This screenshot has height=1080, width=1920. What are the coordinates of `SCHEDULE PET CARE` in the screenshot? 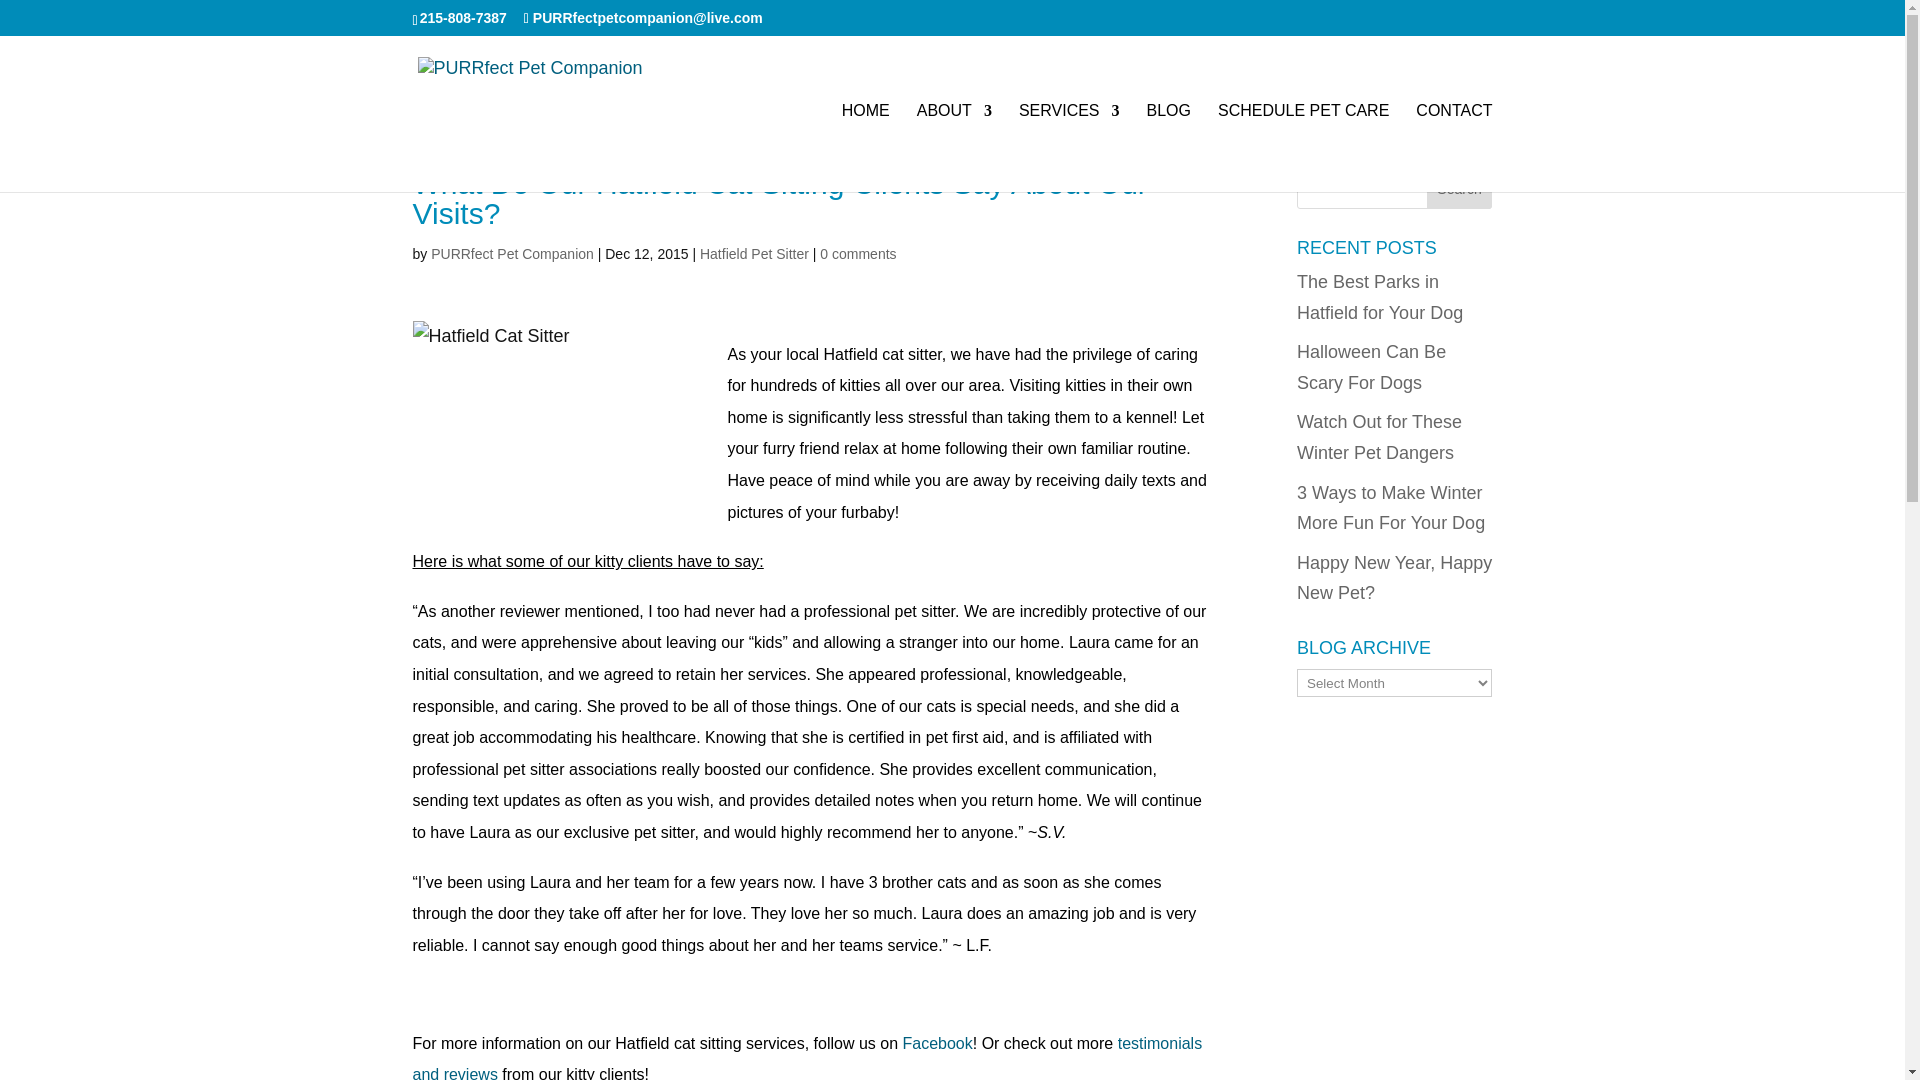 It's located at (1302, 148).